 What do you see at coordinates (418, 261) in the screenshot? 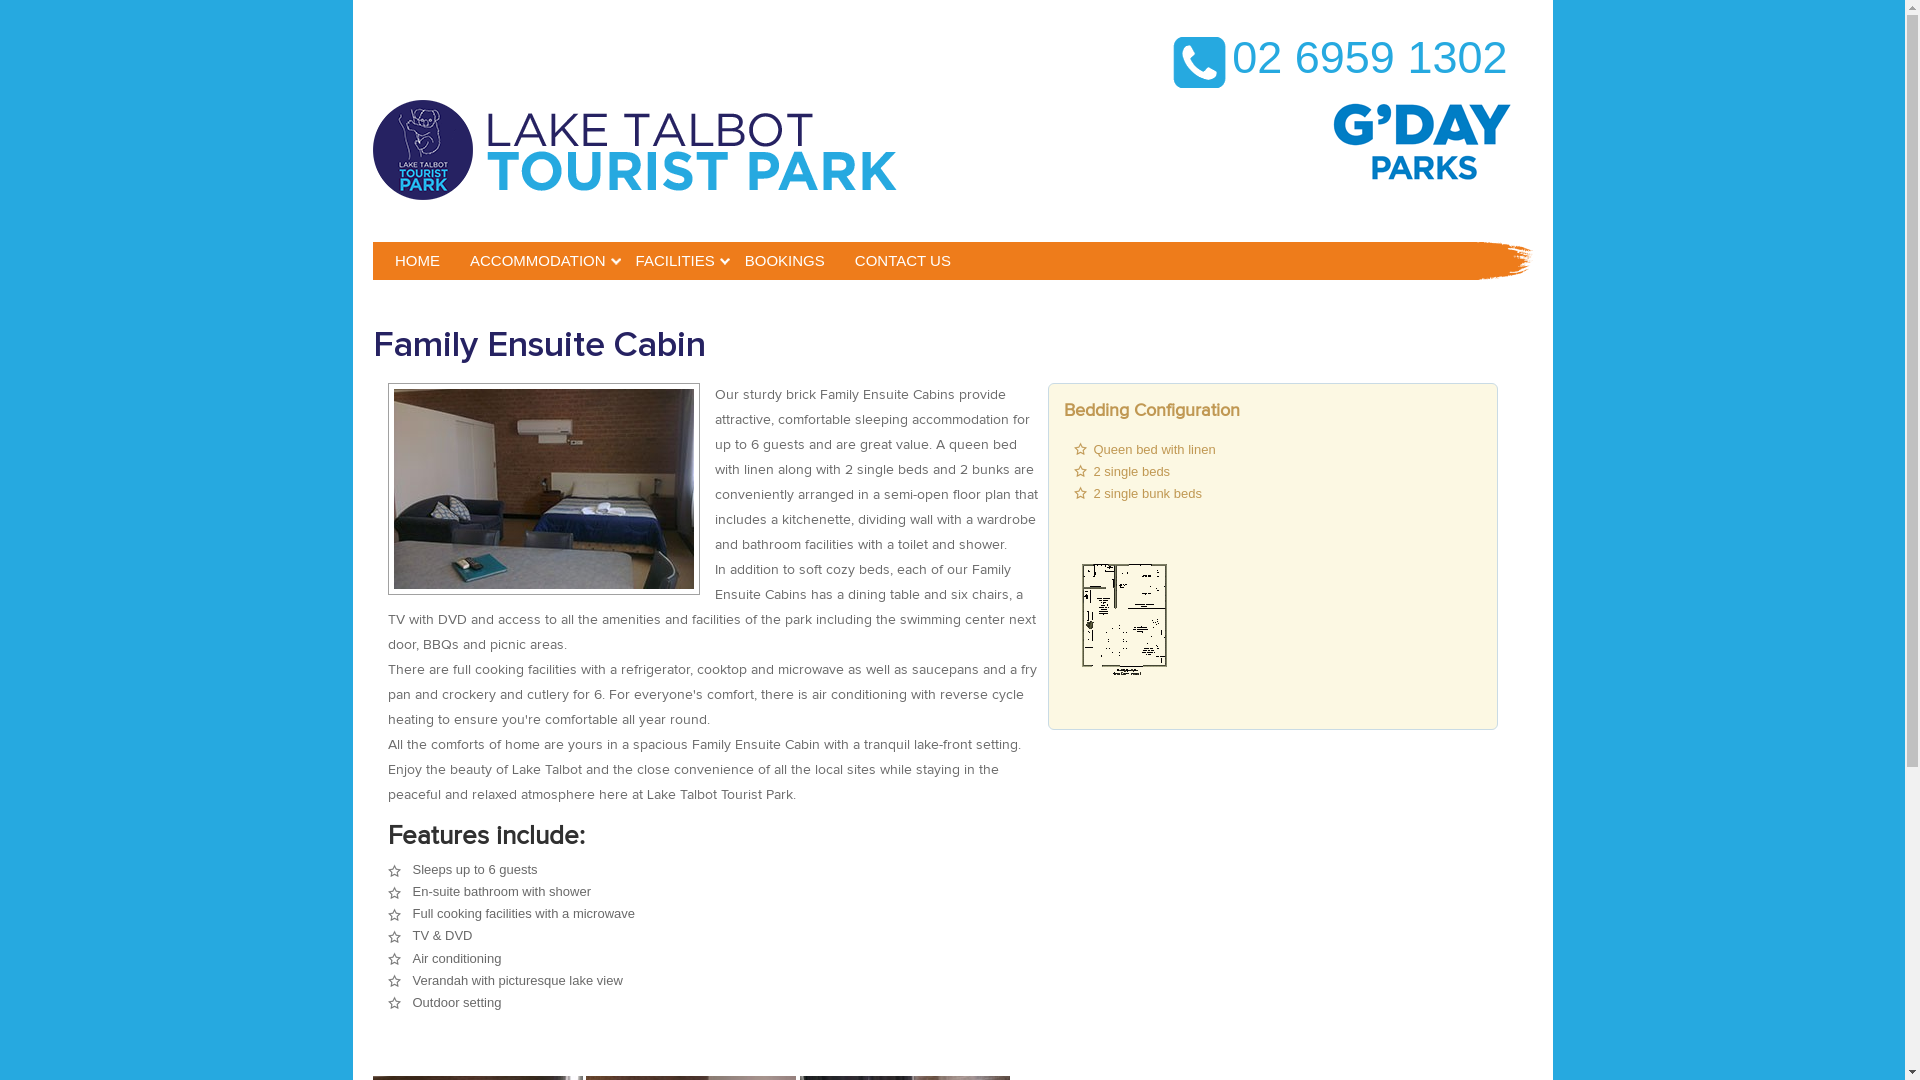
I see `HOME` at bounding box center [418, 261].